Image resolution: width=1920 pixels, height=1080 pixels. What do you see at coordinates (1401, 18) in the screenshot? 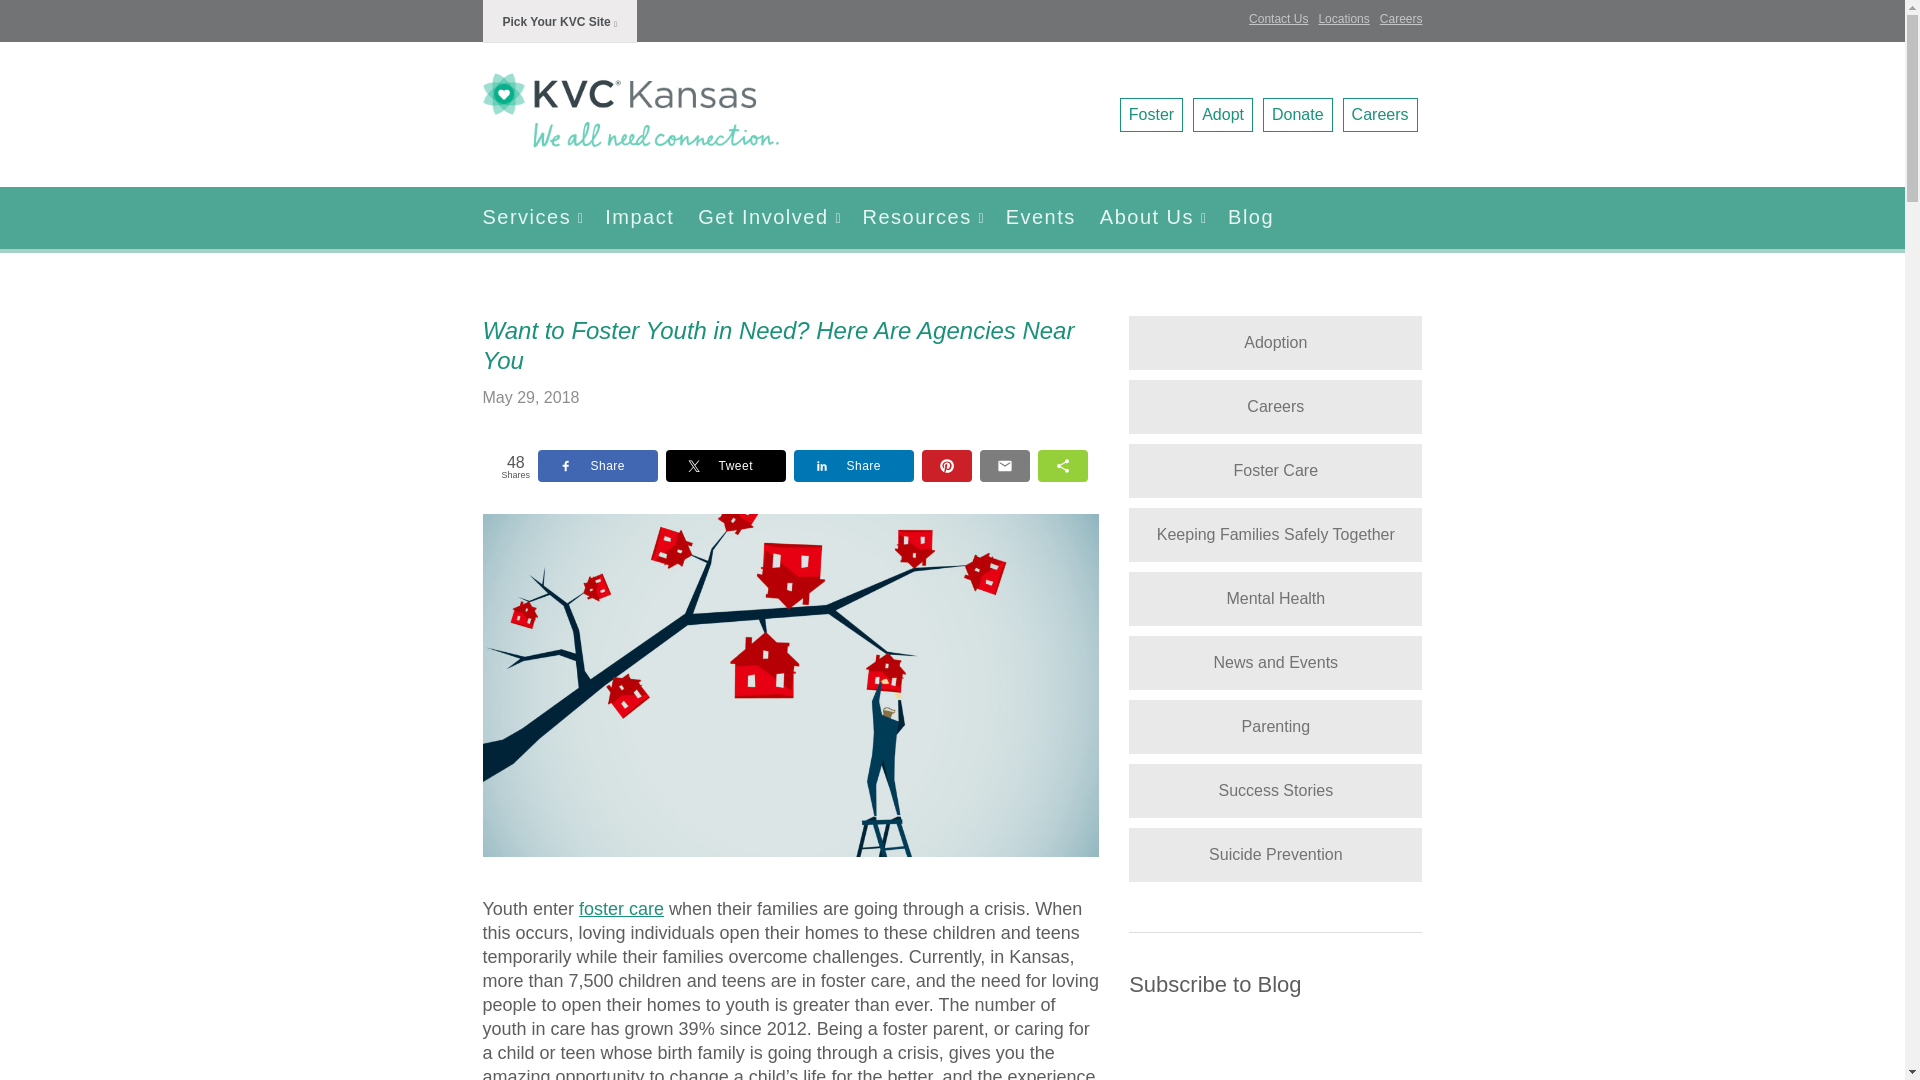
I see `Careers` at bounding box center [1401, 18].